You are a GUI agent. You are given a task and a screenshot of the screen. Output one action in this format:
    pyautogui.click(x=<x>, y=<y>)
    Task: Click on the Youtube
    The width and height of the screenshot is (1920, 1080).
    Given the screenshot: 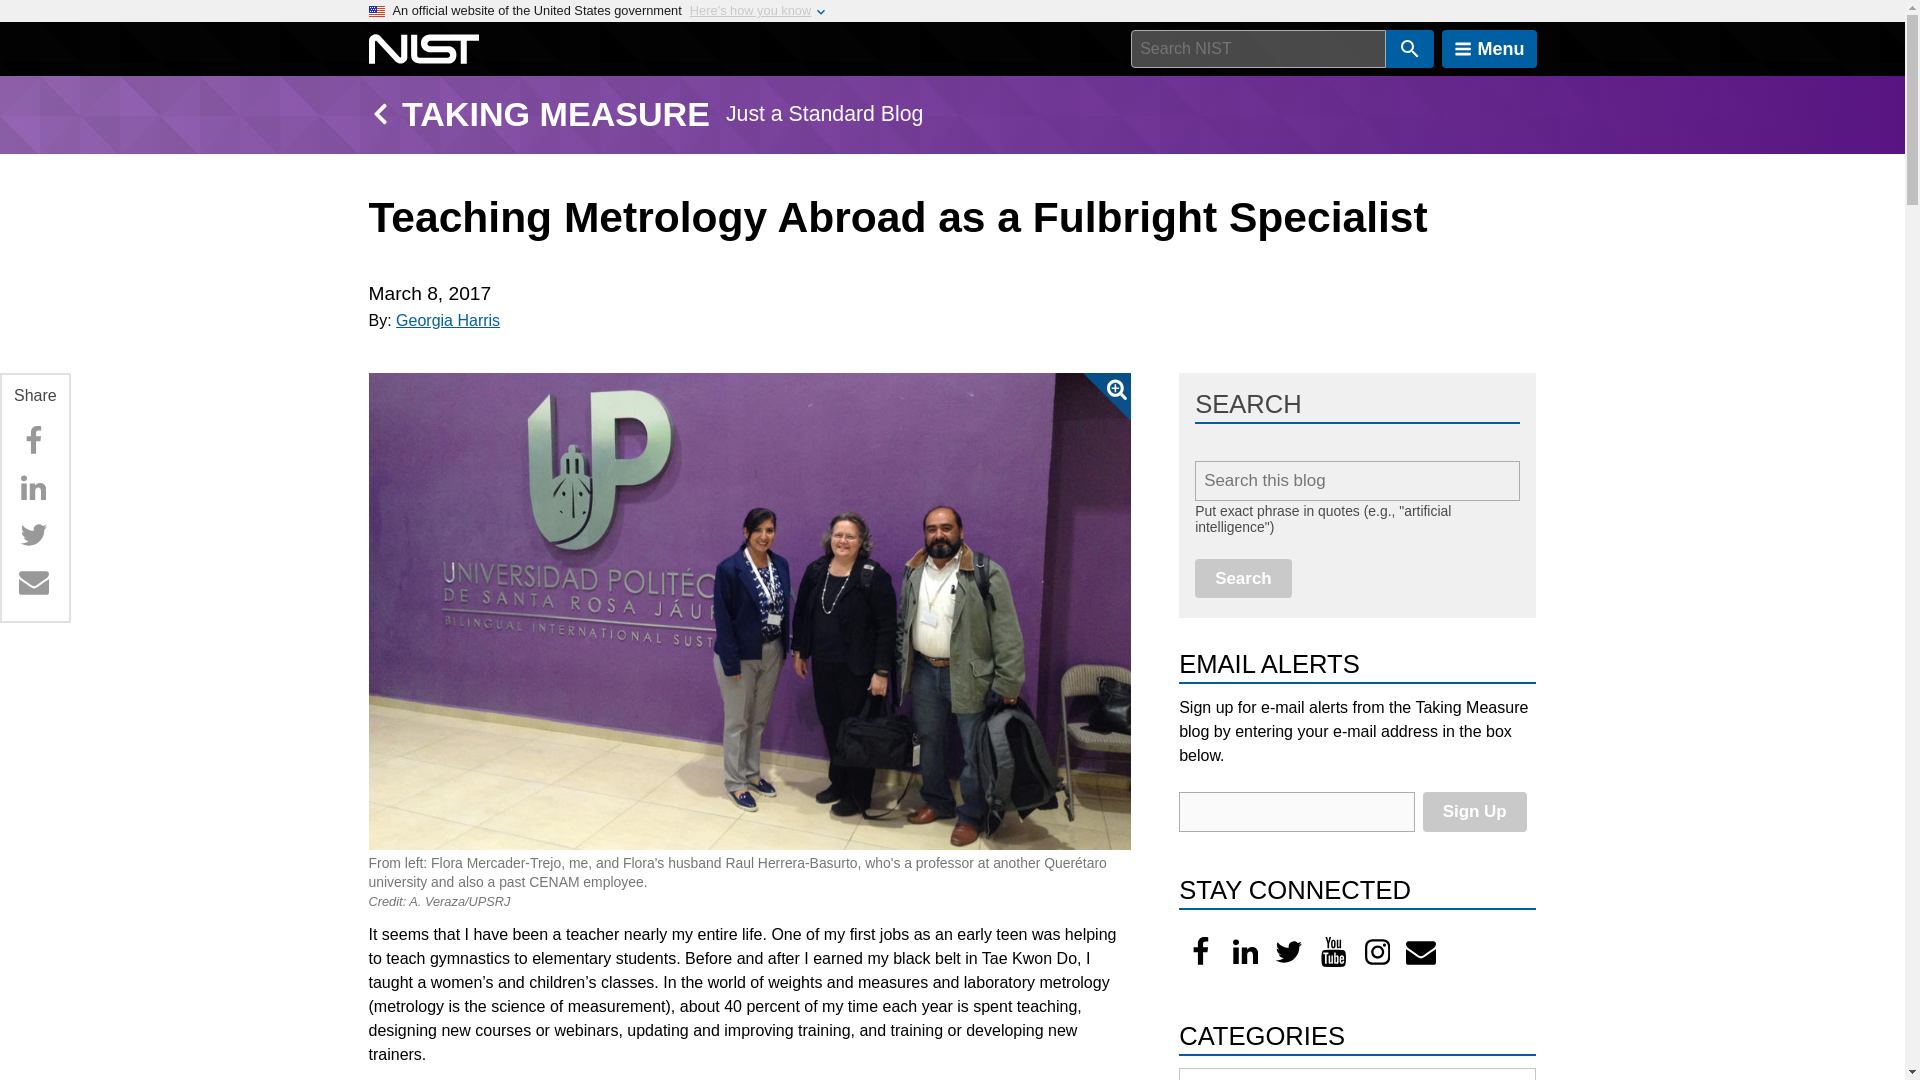 What is the action you would take?
    pyautogui.click(x=1333, y=952)
    